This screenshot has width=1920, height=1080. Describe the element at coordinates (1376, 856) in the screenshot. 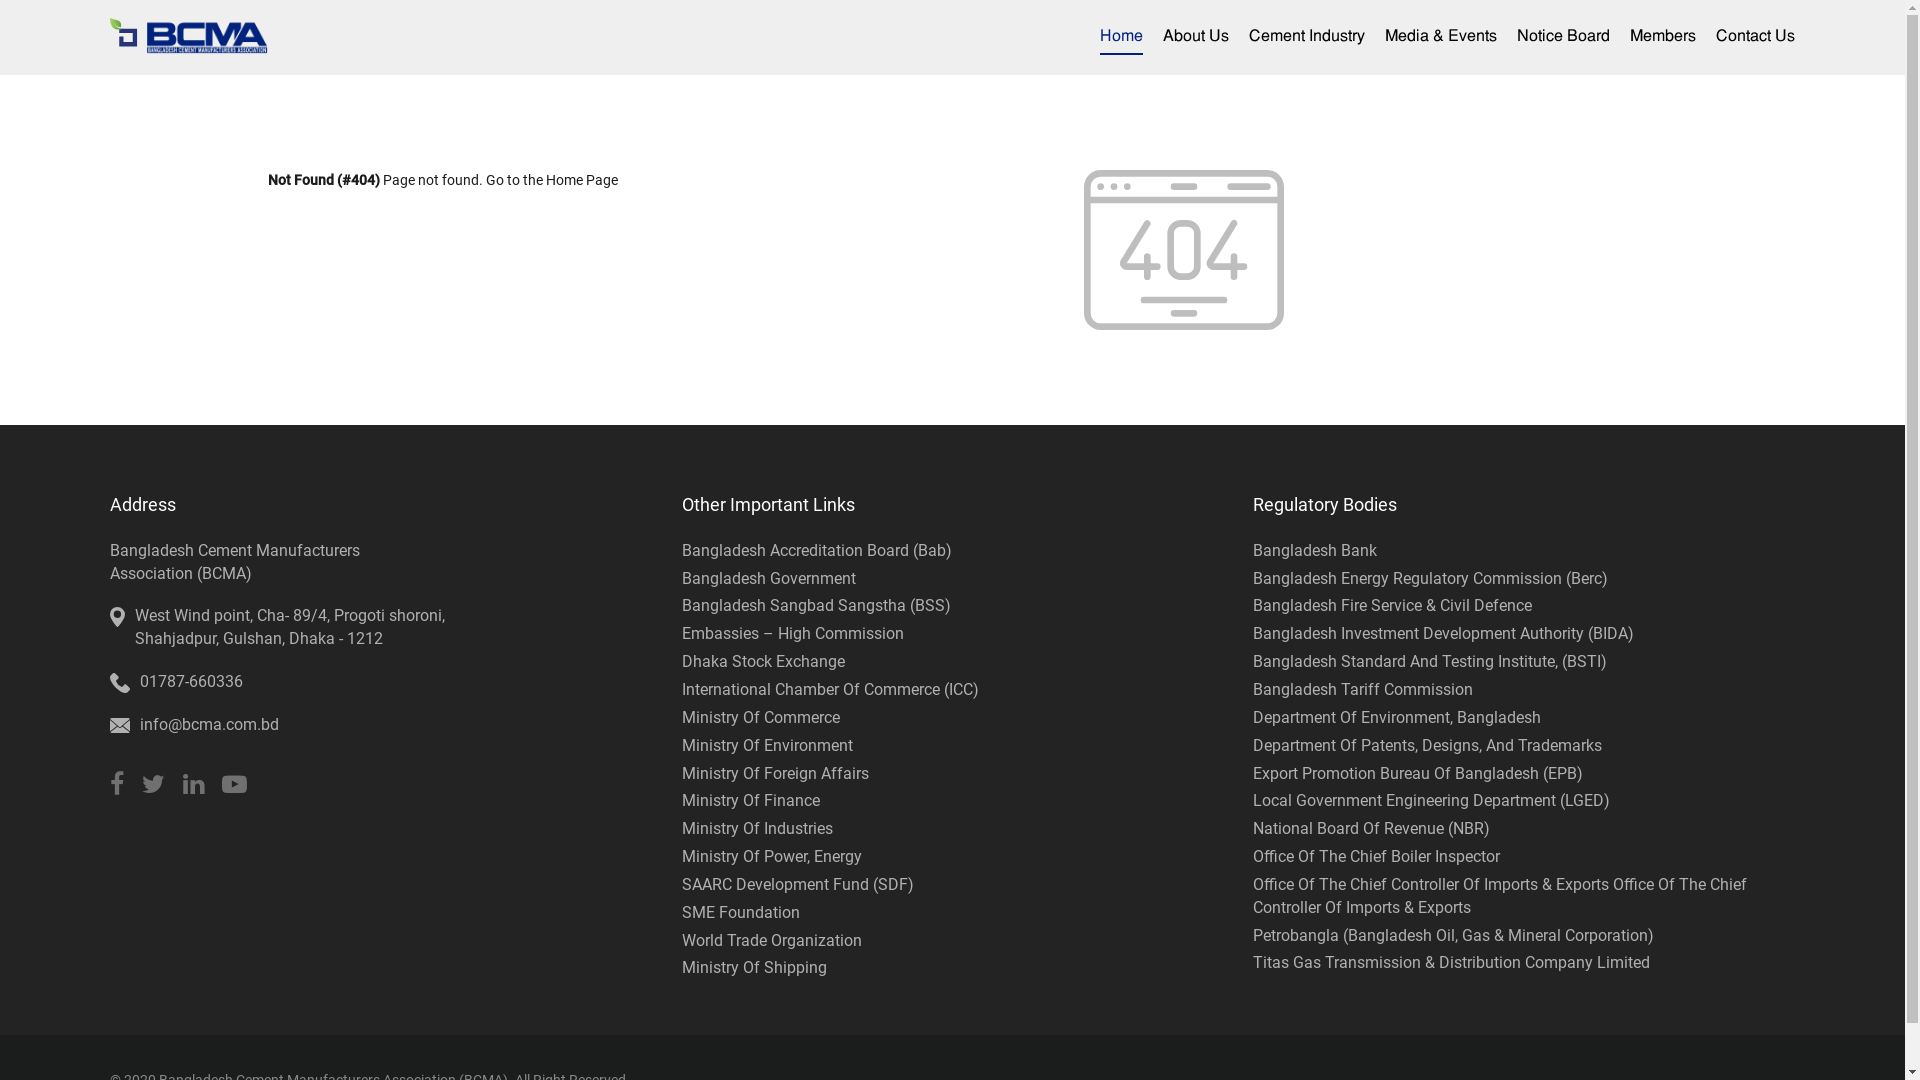

I see `Office Of The Chief Boiler Inspector` at that location.